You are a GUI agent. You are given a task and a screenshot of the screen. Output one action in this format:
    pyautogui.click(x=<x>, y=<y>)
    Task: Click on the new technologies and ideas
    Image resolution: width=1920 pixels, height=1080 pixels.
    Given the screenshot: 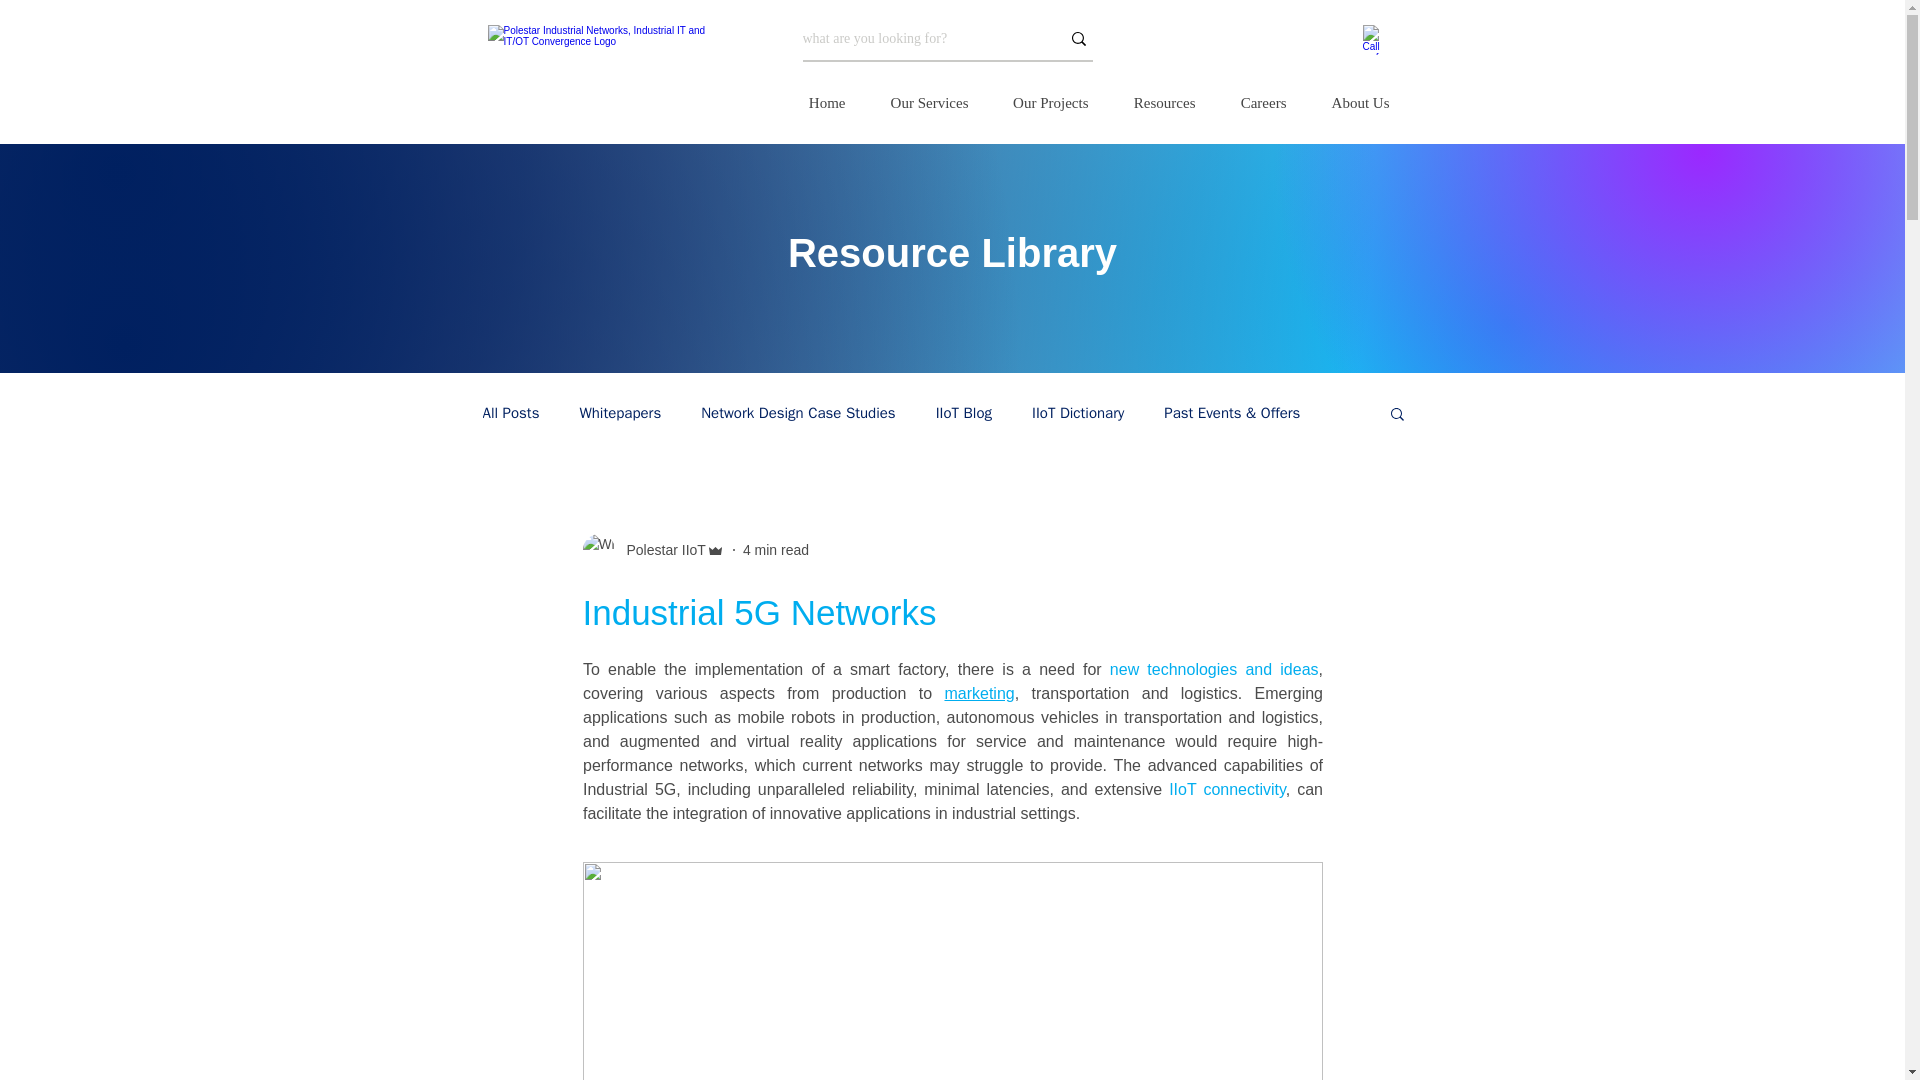 What is the action you would take?
    pyautogui.click(x=1213, y=669)
    